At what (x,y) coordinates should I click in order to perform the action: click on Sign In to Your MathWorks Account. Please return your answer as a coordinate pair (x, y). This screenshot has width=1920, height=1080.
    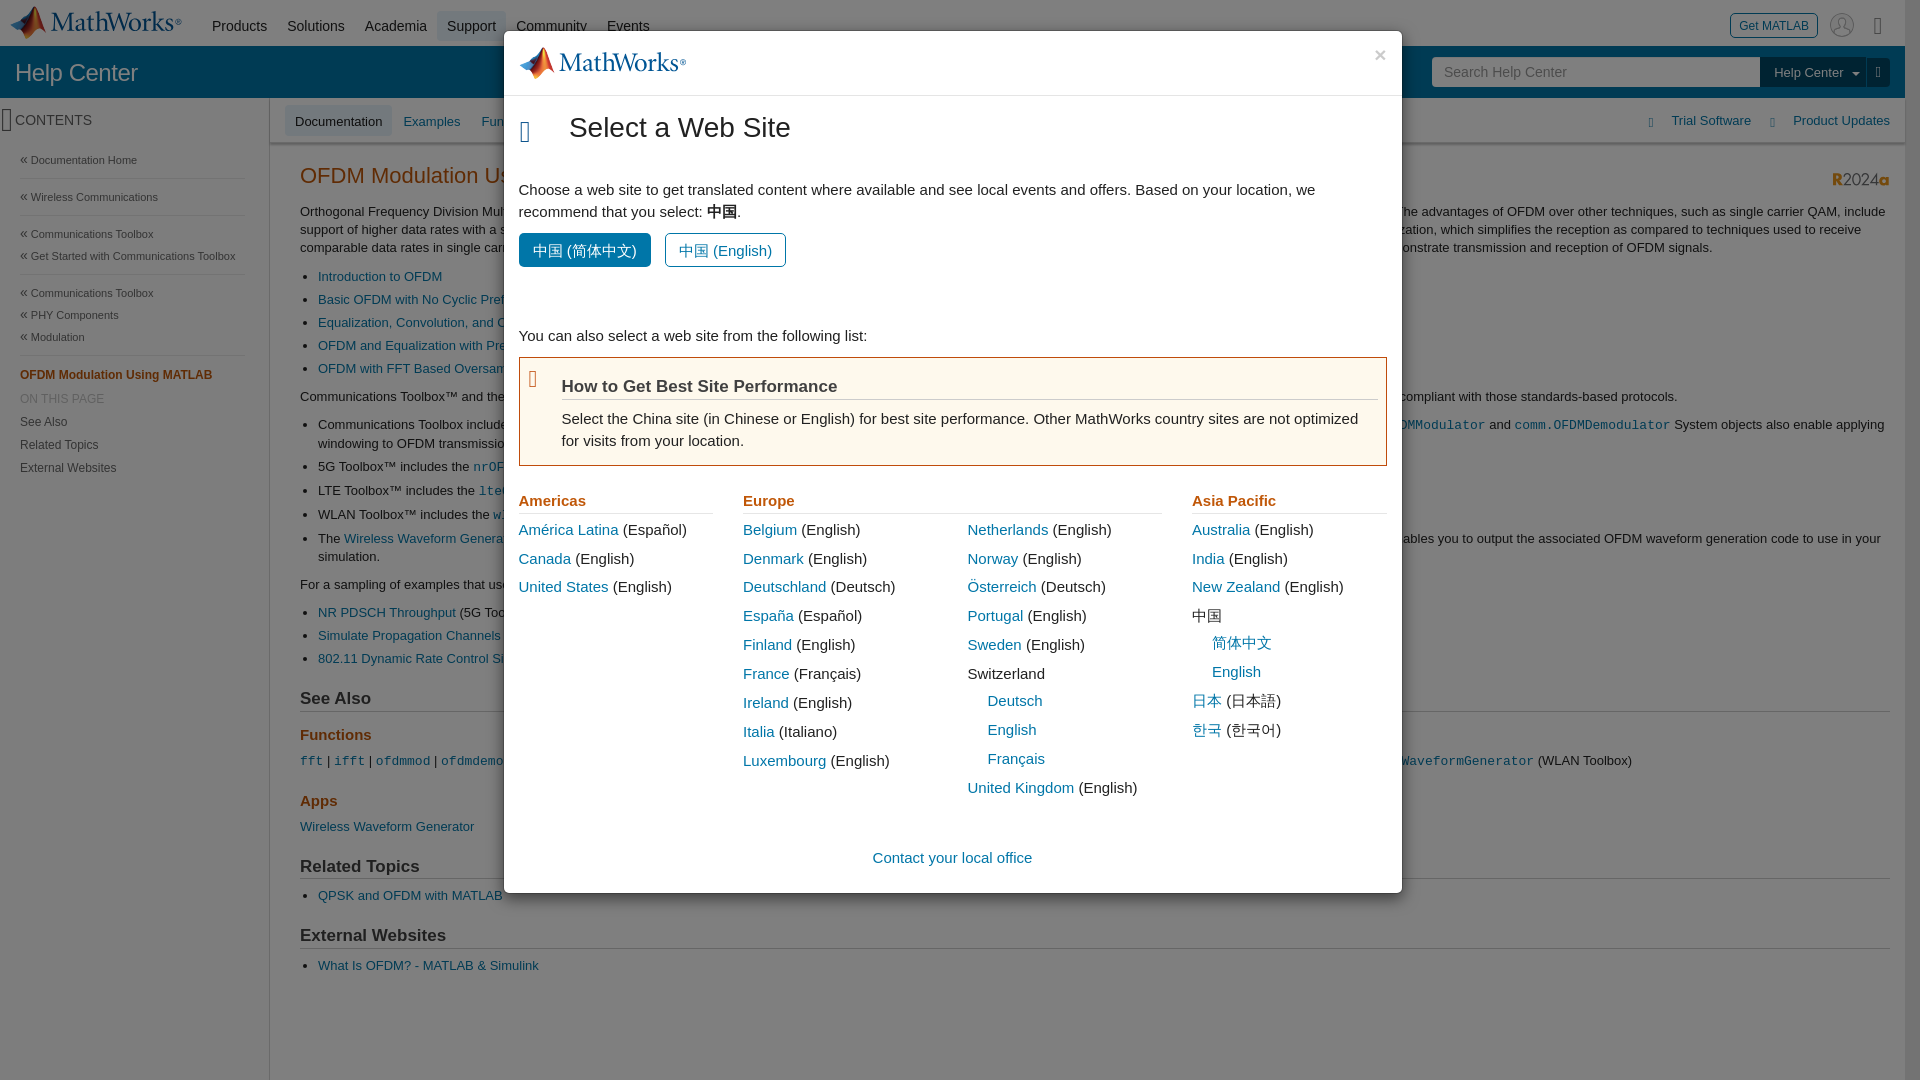
    Looking at the image, I should click on (1842, 24).